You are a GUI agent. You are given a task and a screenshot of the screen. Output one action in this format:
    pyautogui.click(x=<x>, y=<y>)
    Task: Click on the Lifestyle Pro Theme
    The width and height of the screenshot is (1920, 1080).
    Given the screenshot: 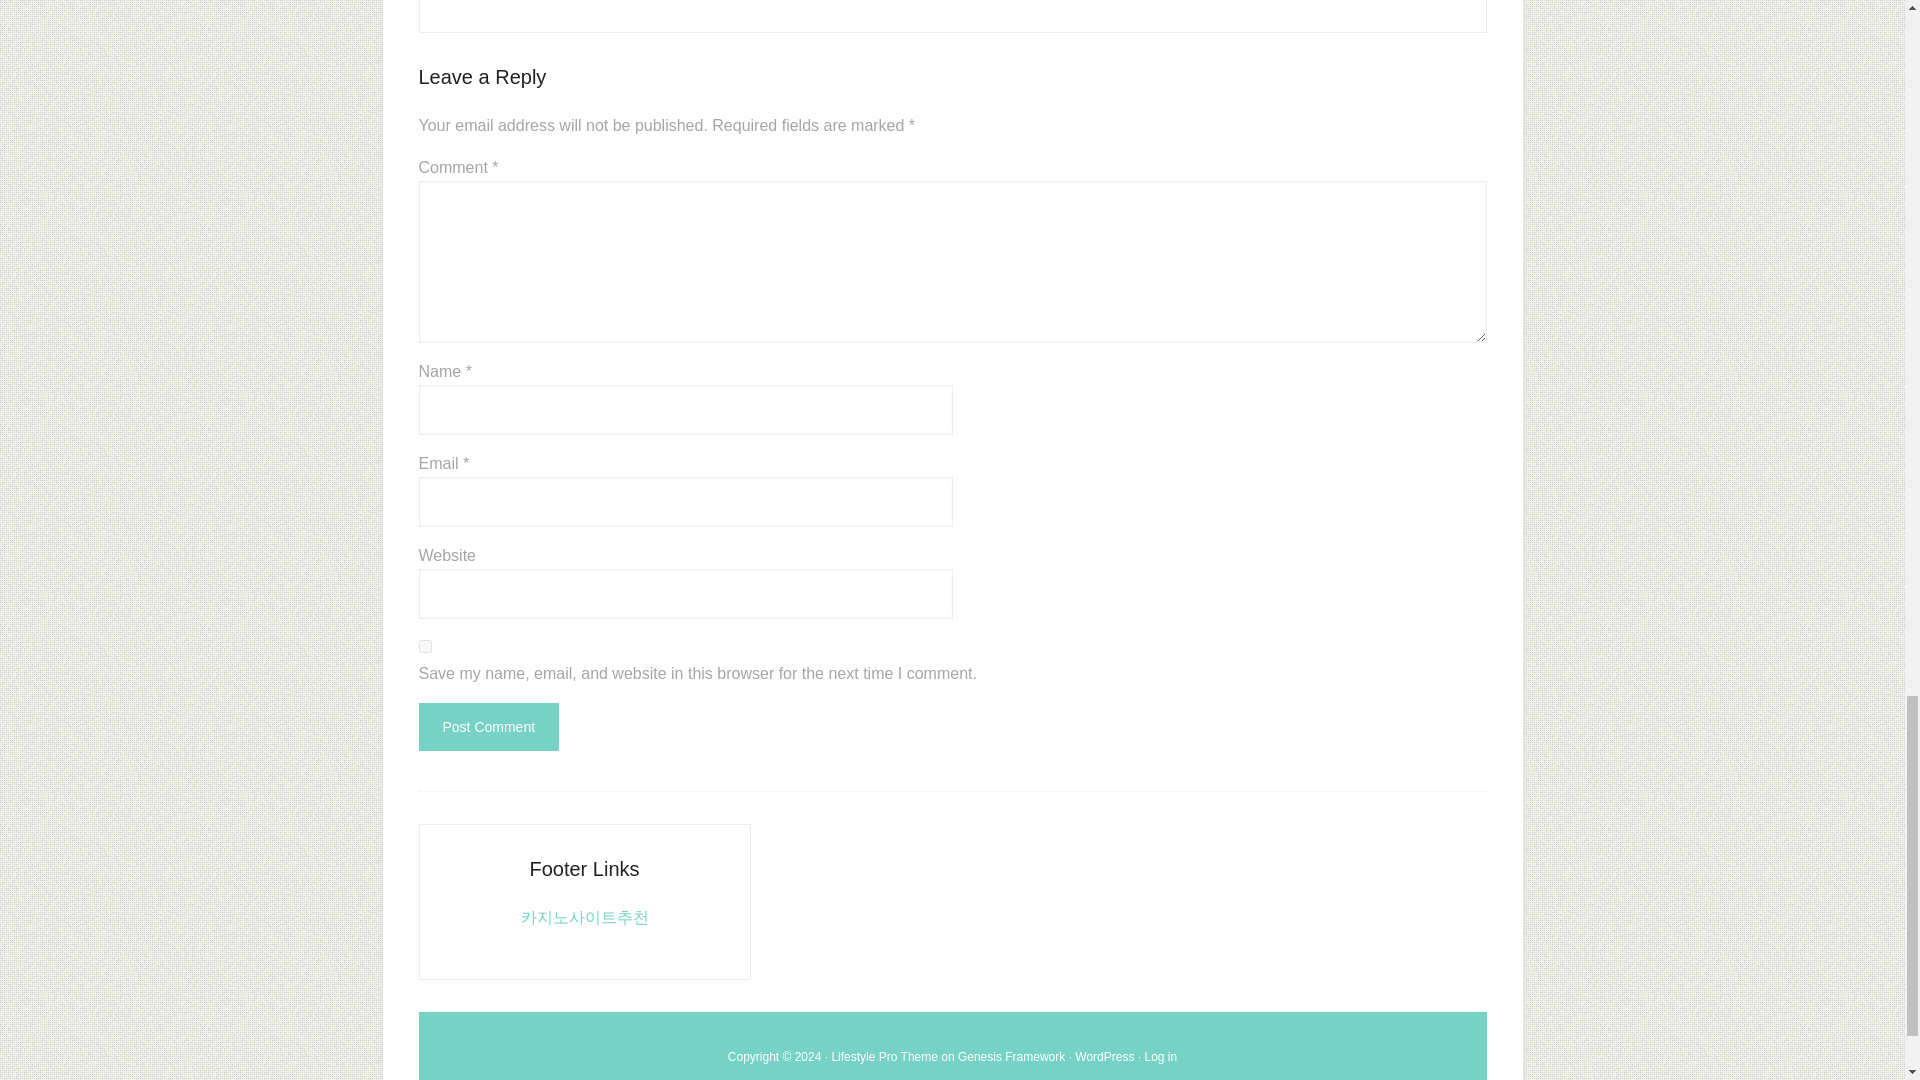 What is the action you would take?
    pyautogui.click(x=884, y=1056)
    